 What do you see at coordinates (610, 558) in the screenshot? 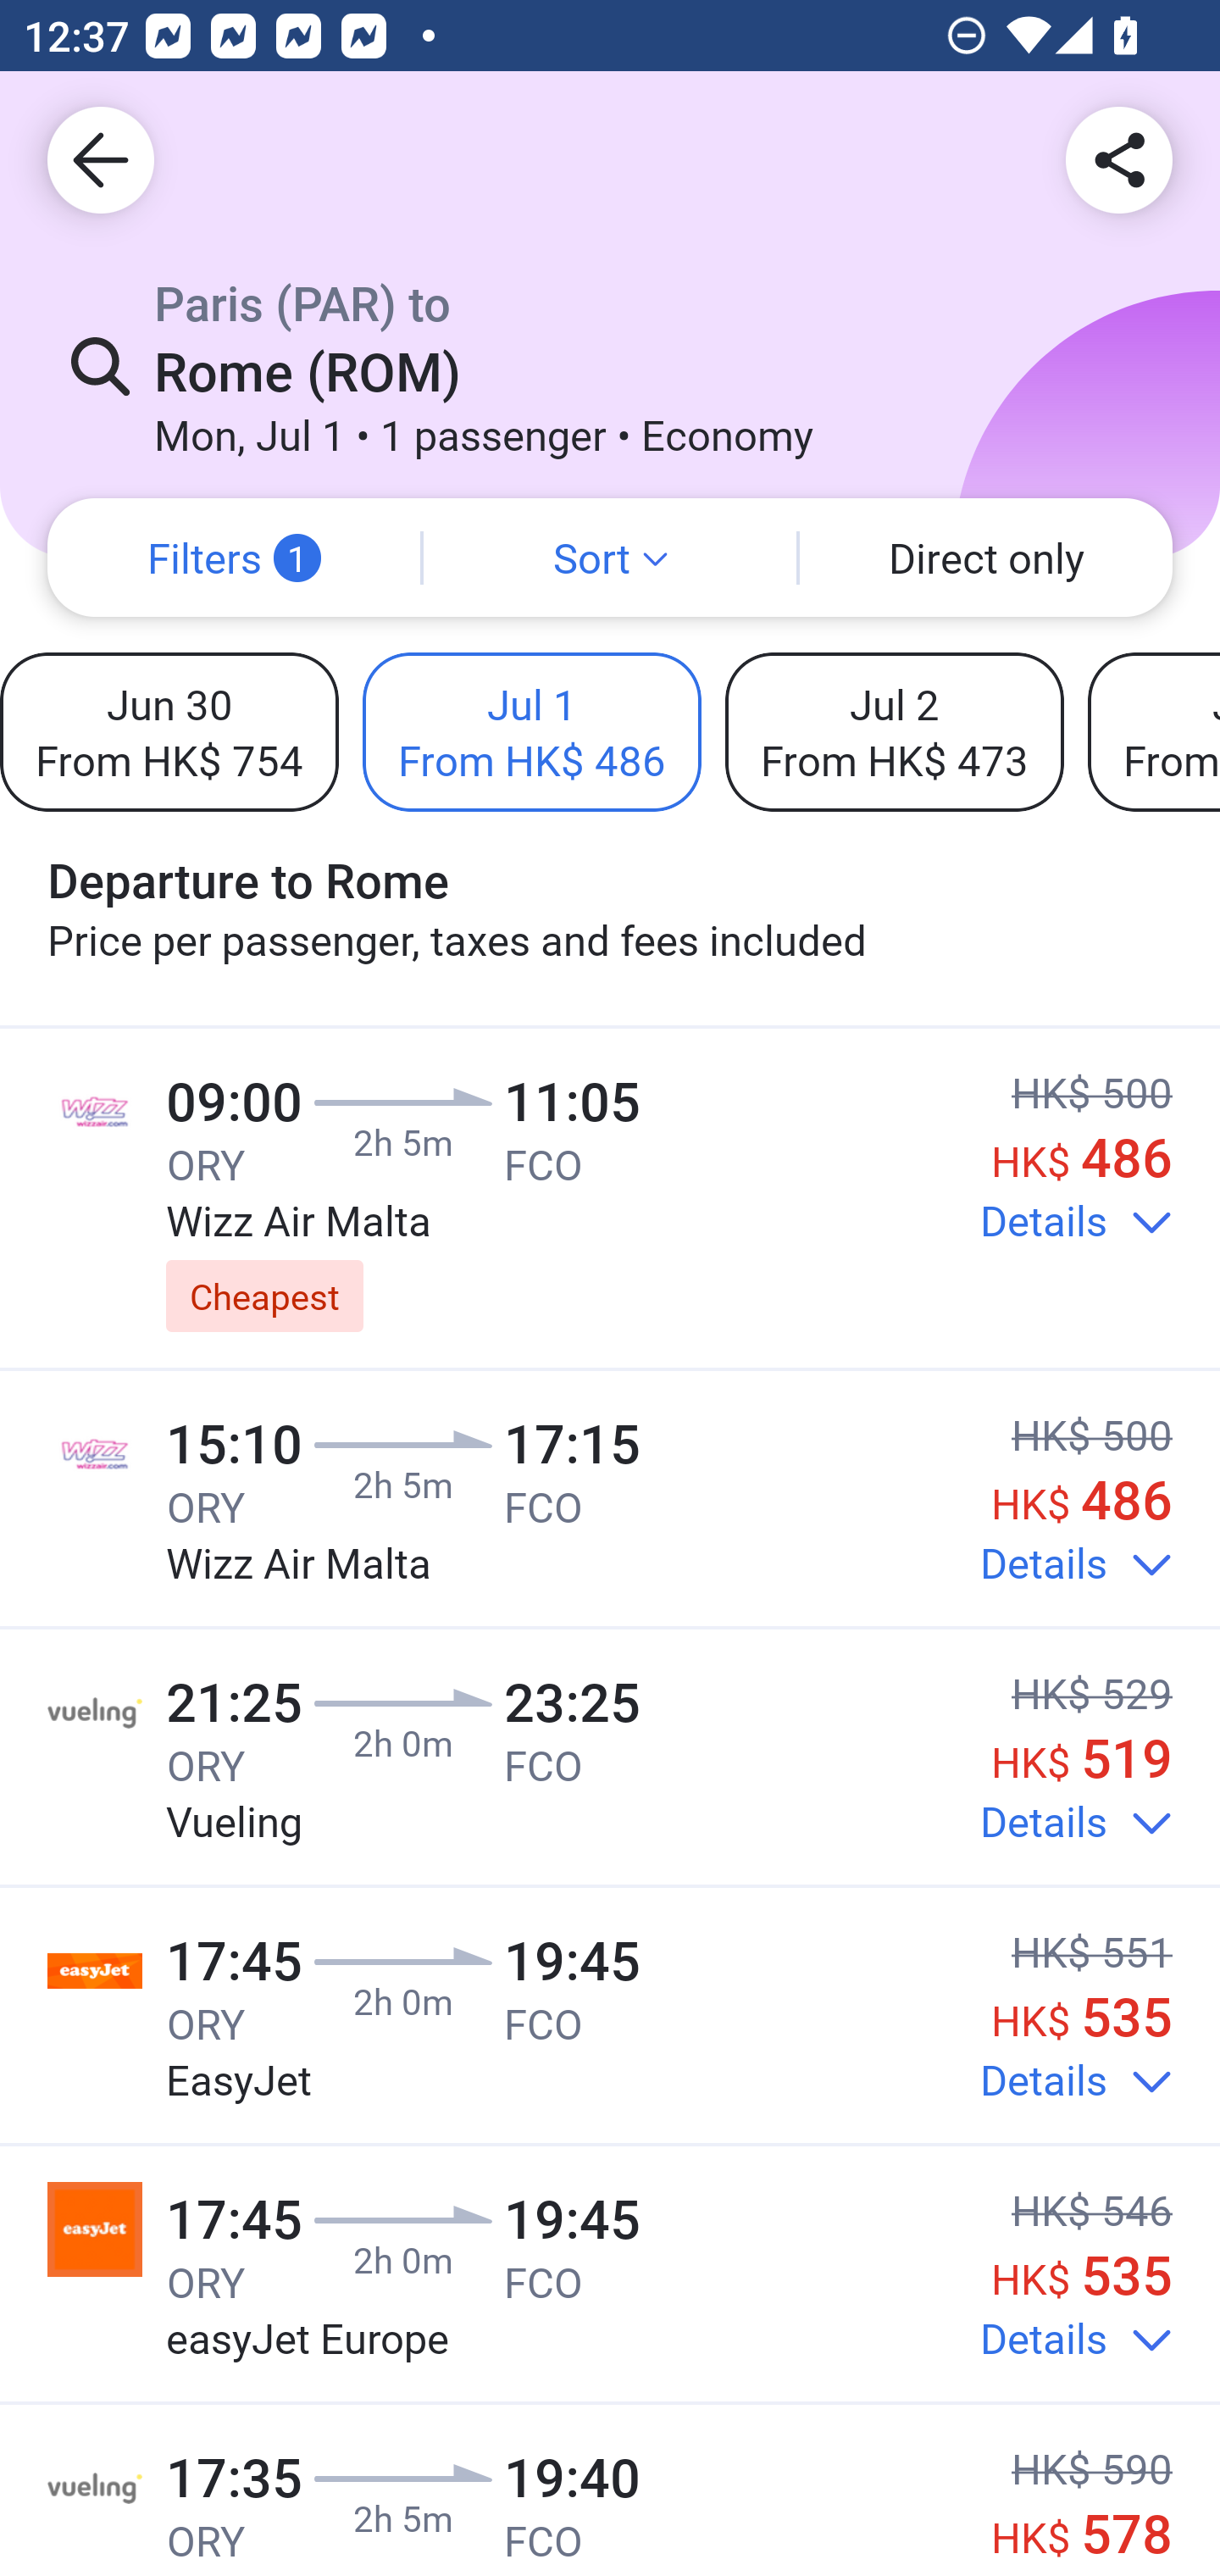
I see `Sort` at bounding box center [610, 558].